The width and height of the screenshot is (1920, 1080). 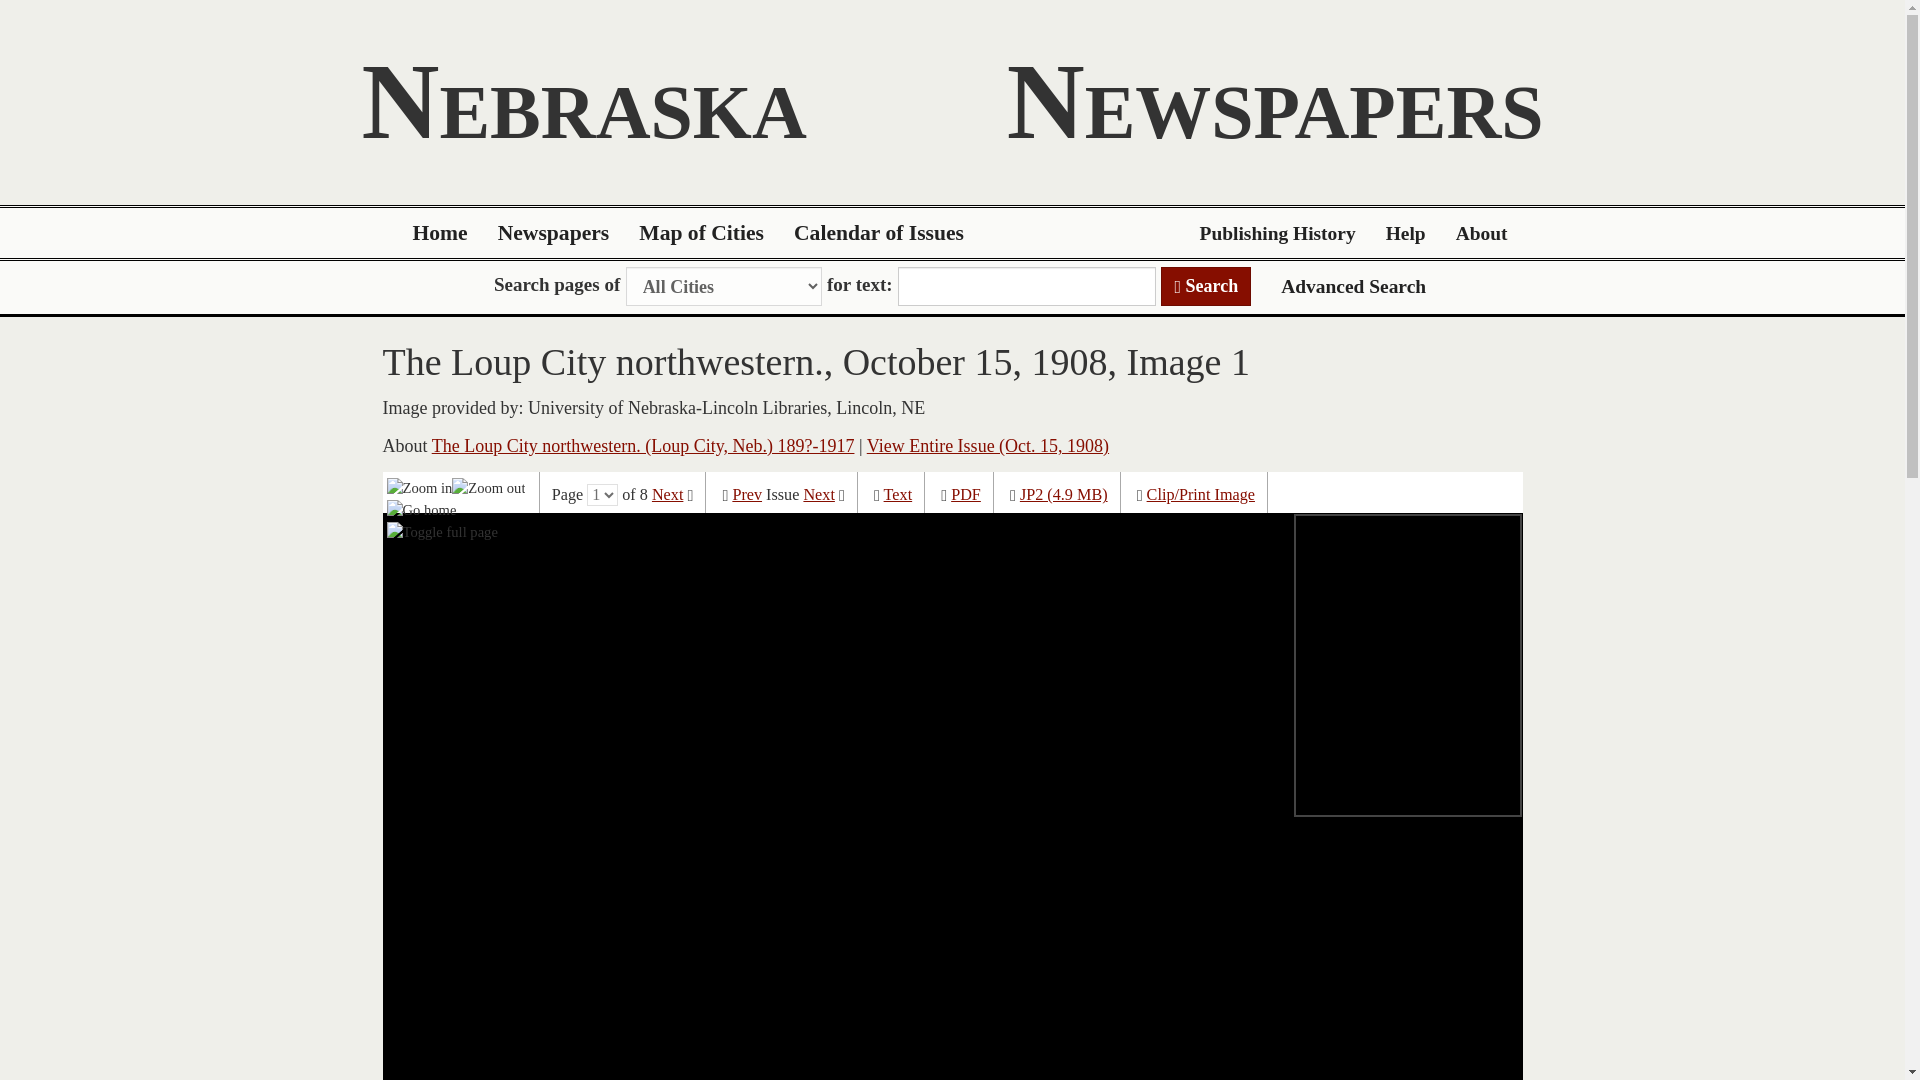 What do you see at coordinates (966, 495) in the screenshot?
I see `PDF` at bounding box center [966, 495].